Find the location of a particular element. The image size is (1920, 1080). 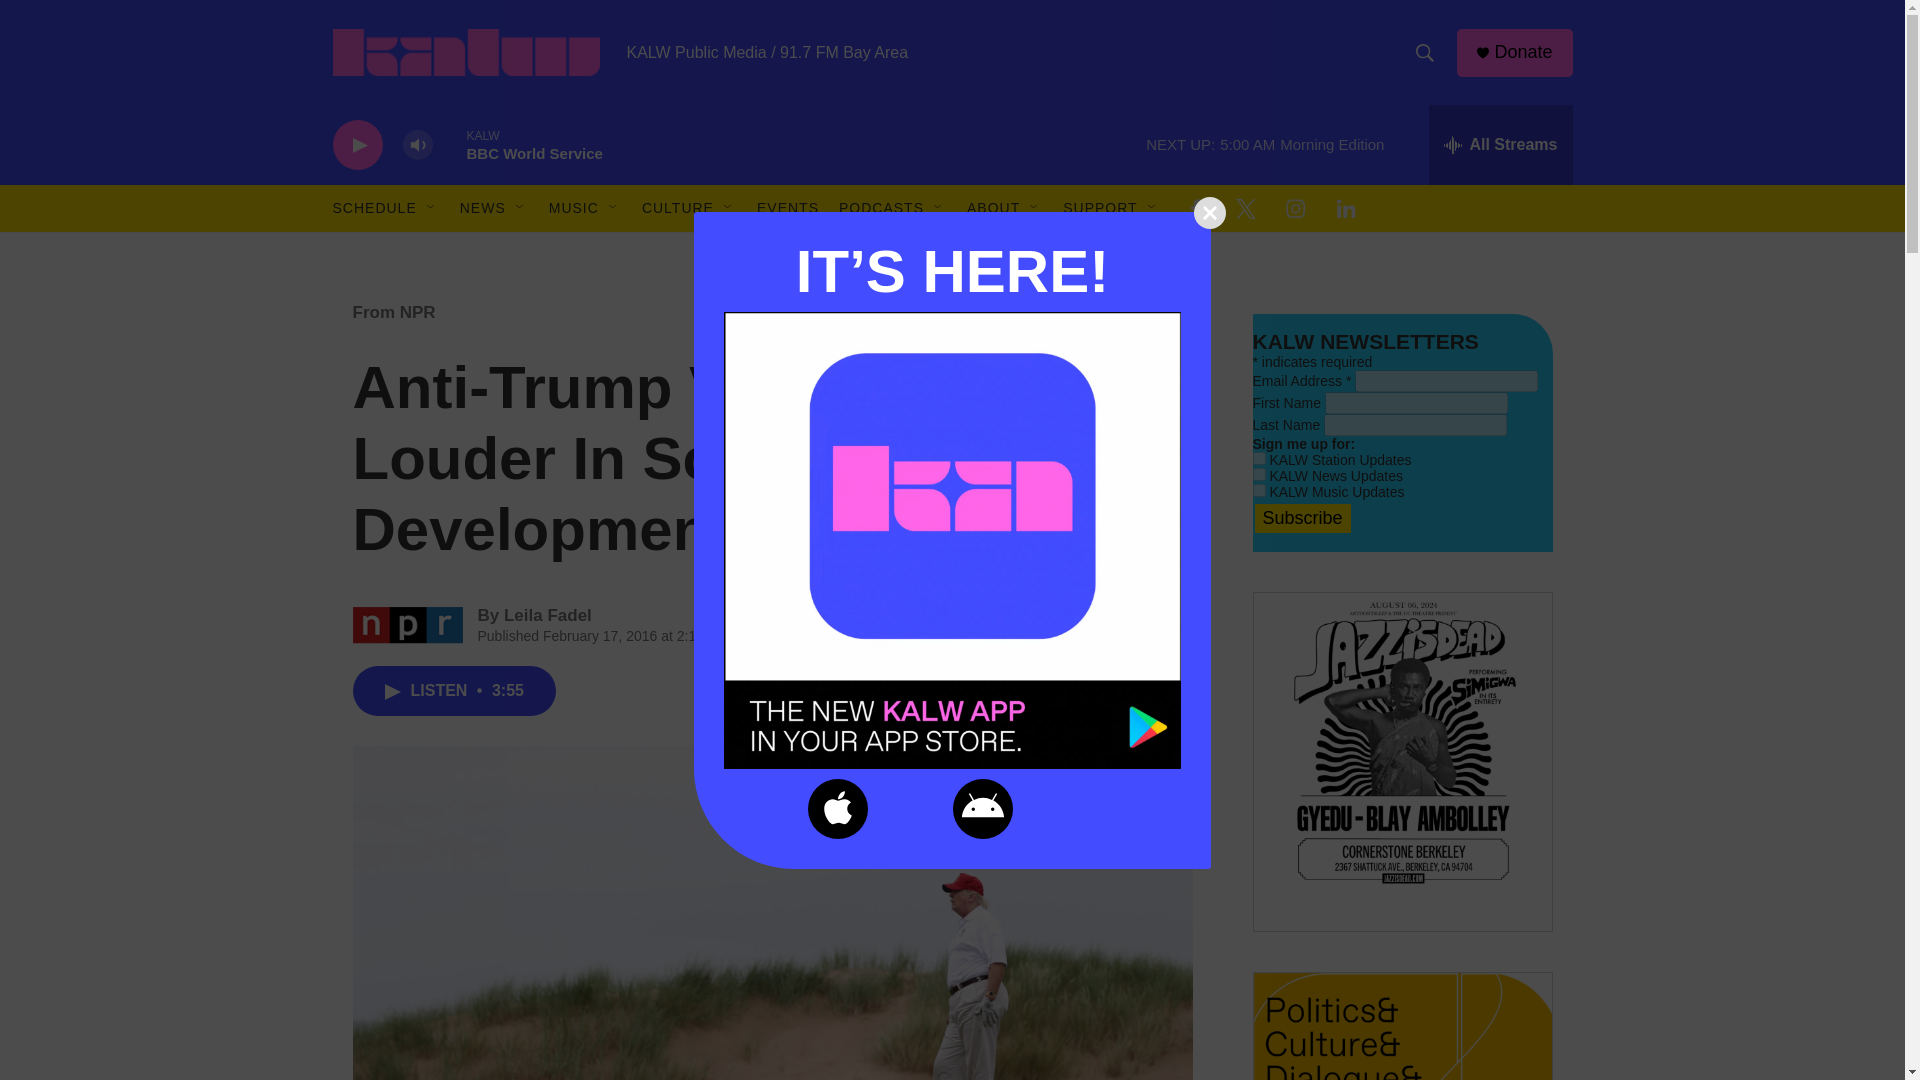

Close is located at coordinates (1210, 211).